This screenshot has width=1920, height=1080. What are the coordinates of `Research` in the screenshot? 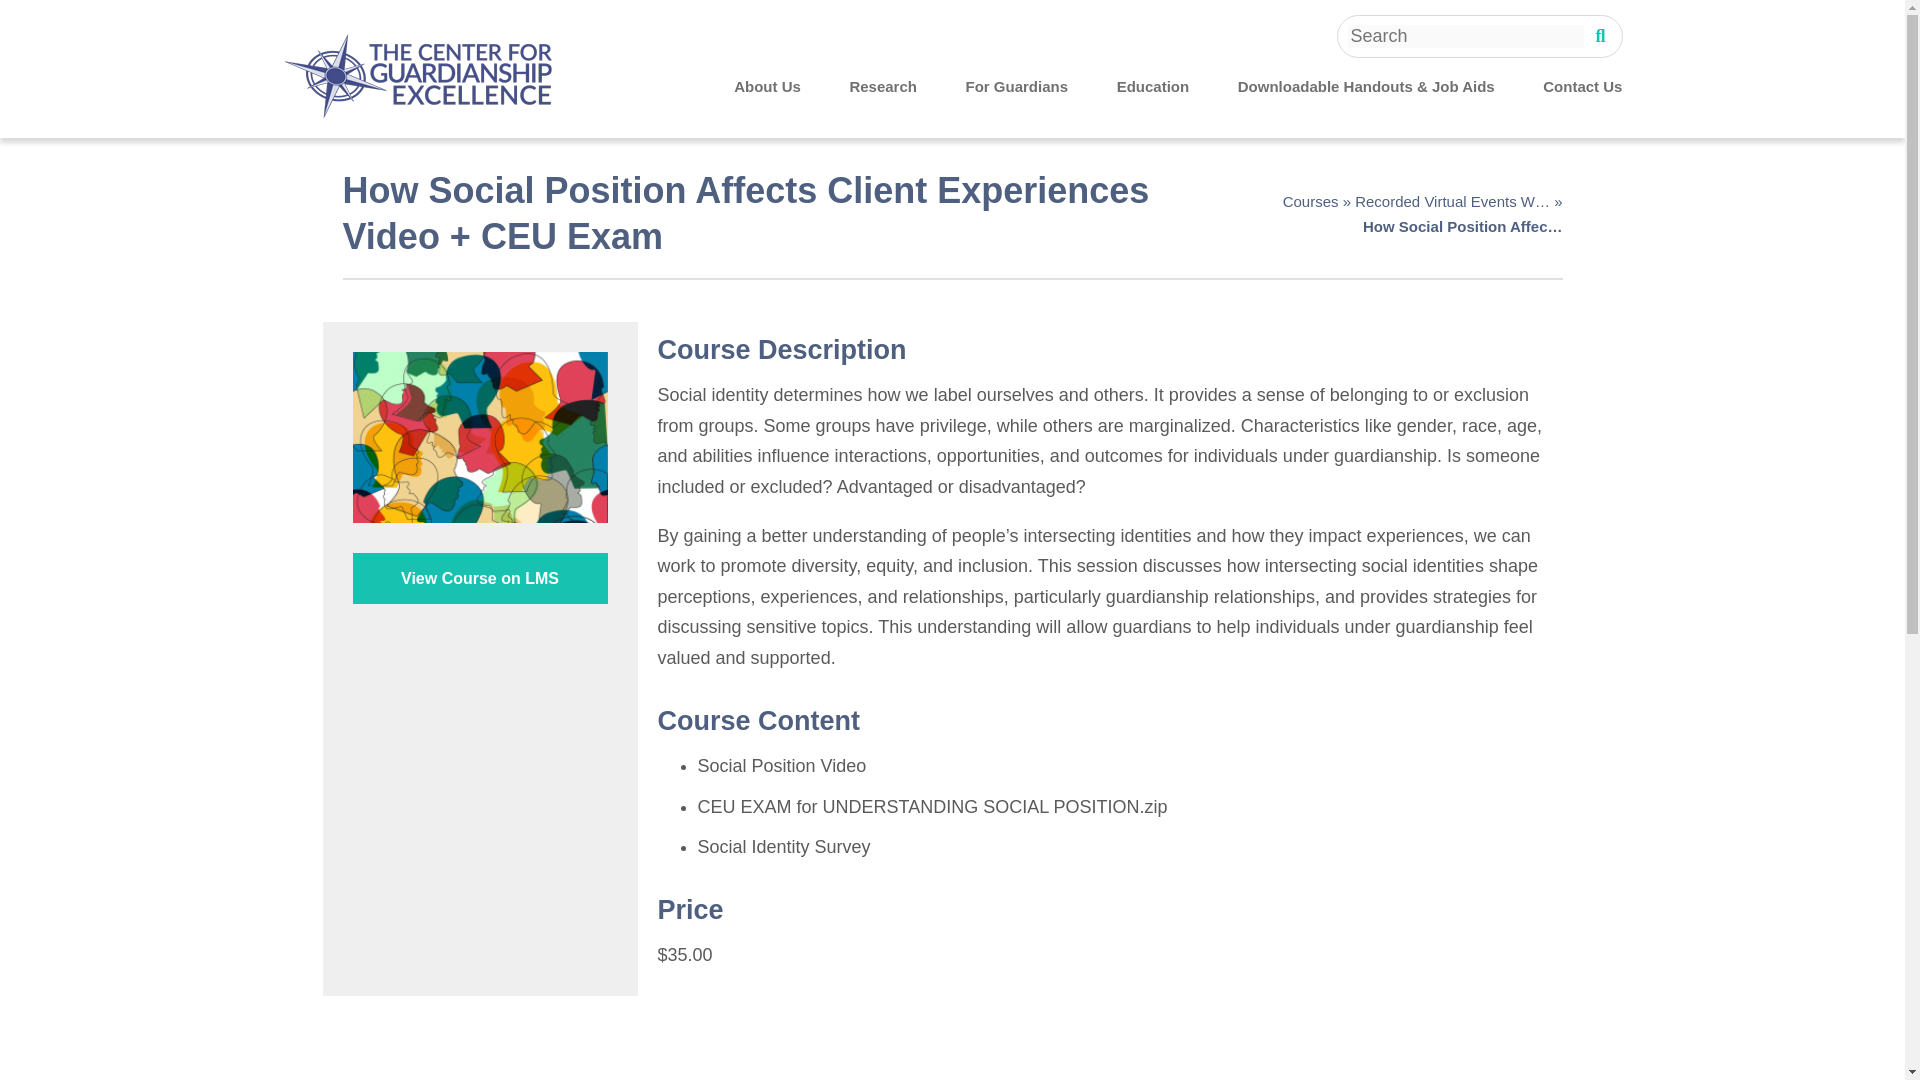 It's located at (882, 88).